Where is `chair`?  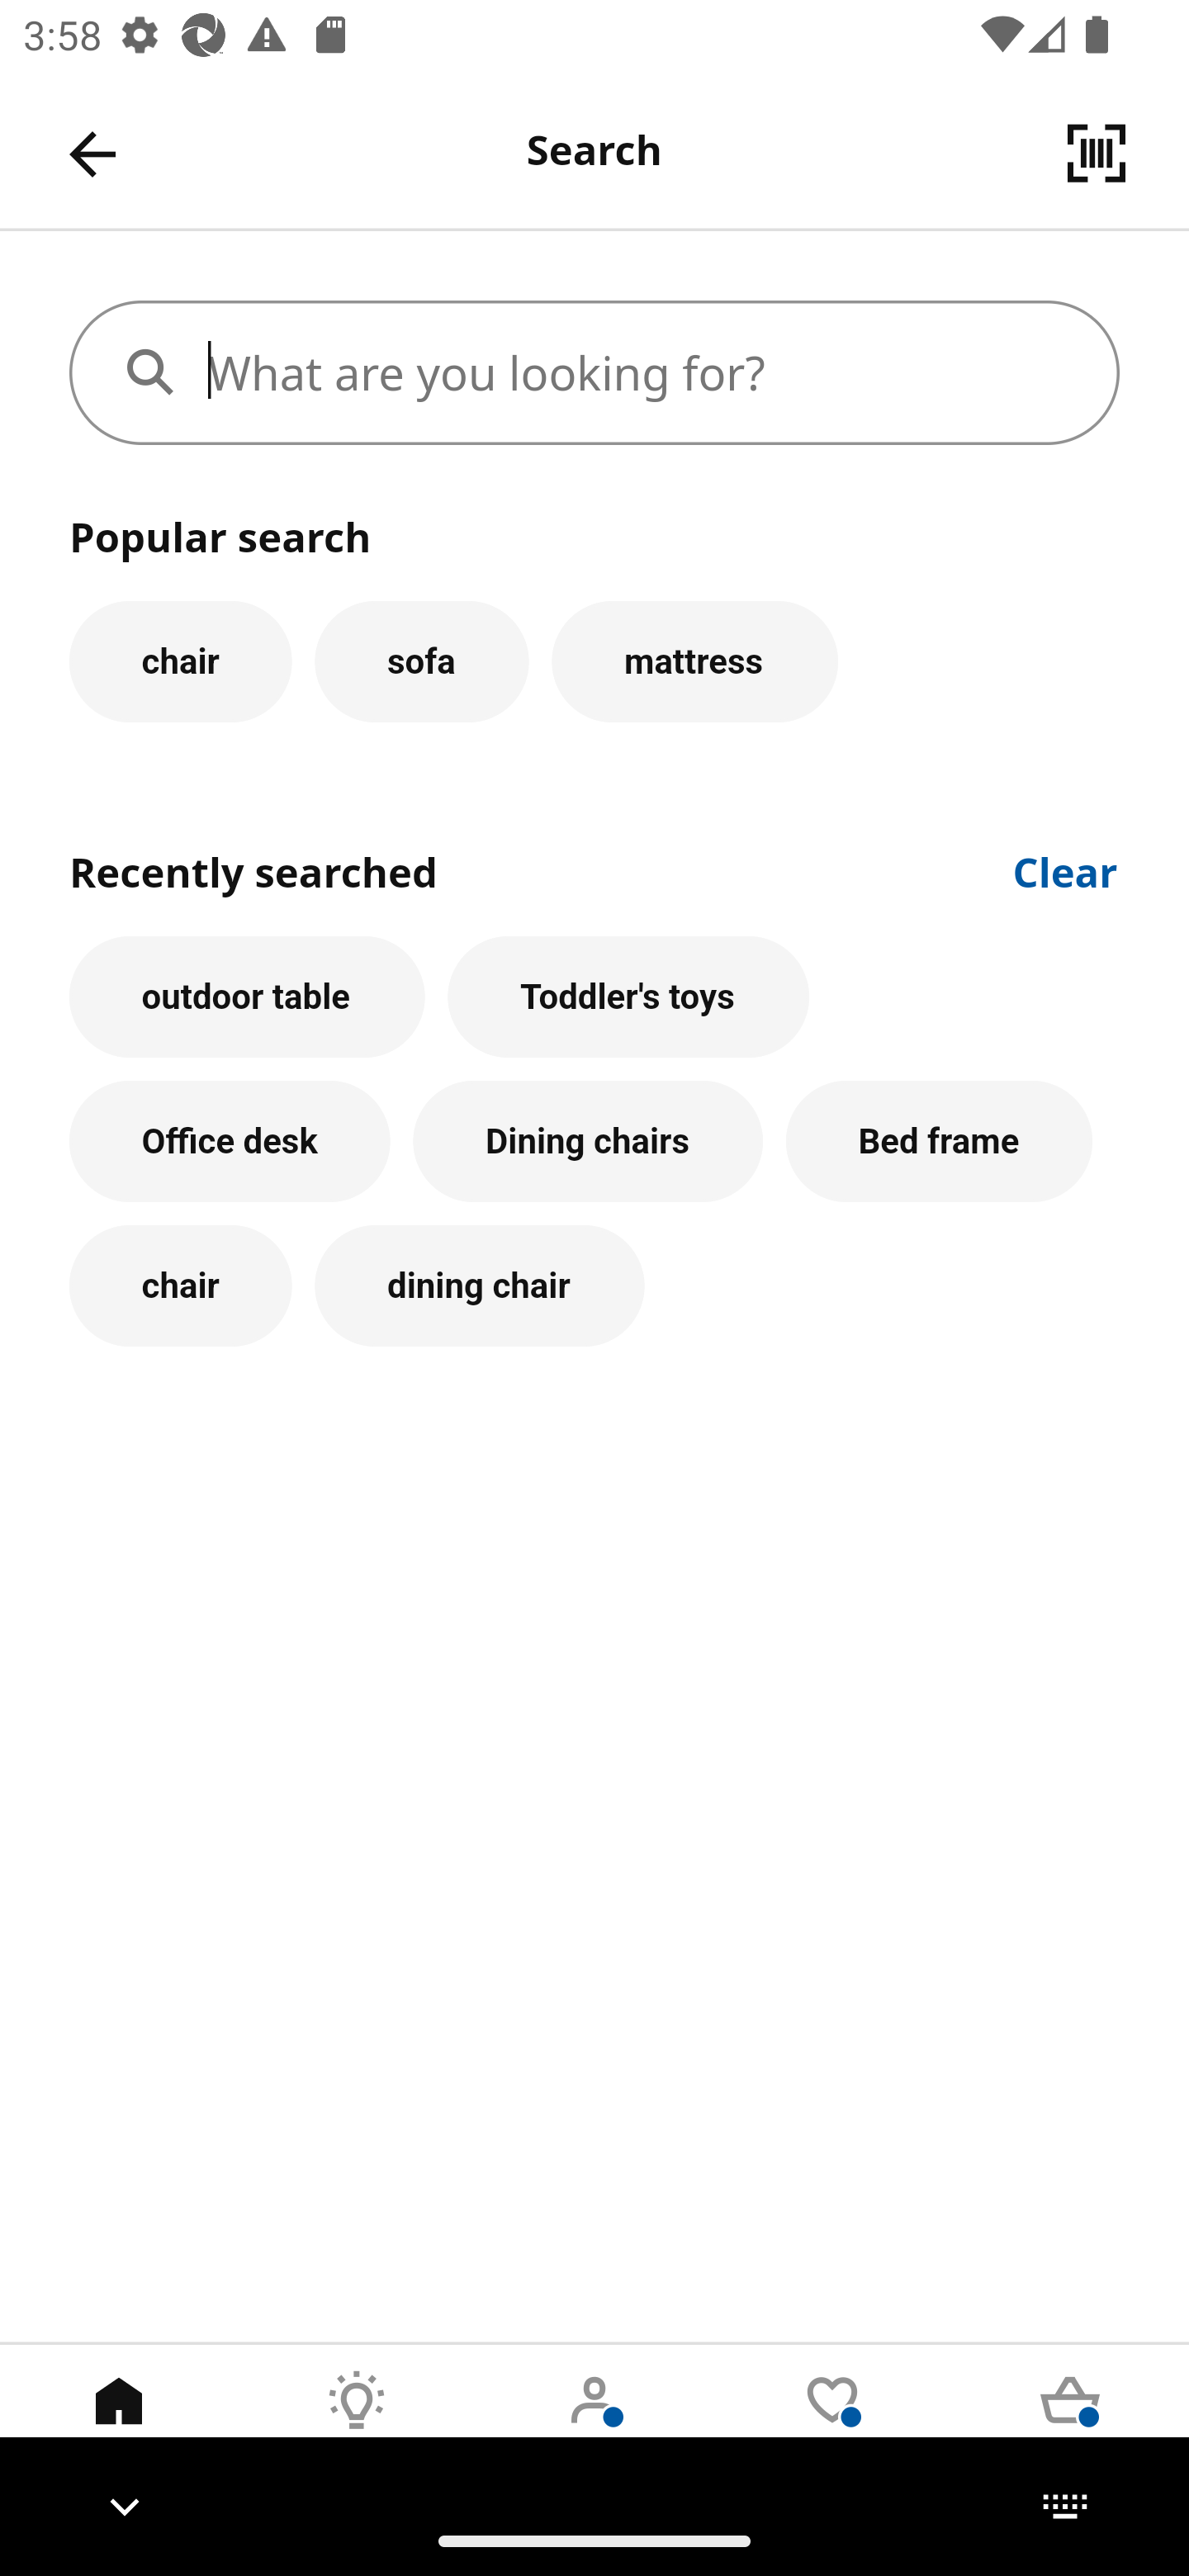 chair is located at coordinates (180, 1286).